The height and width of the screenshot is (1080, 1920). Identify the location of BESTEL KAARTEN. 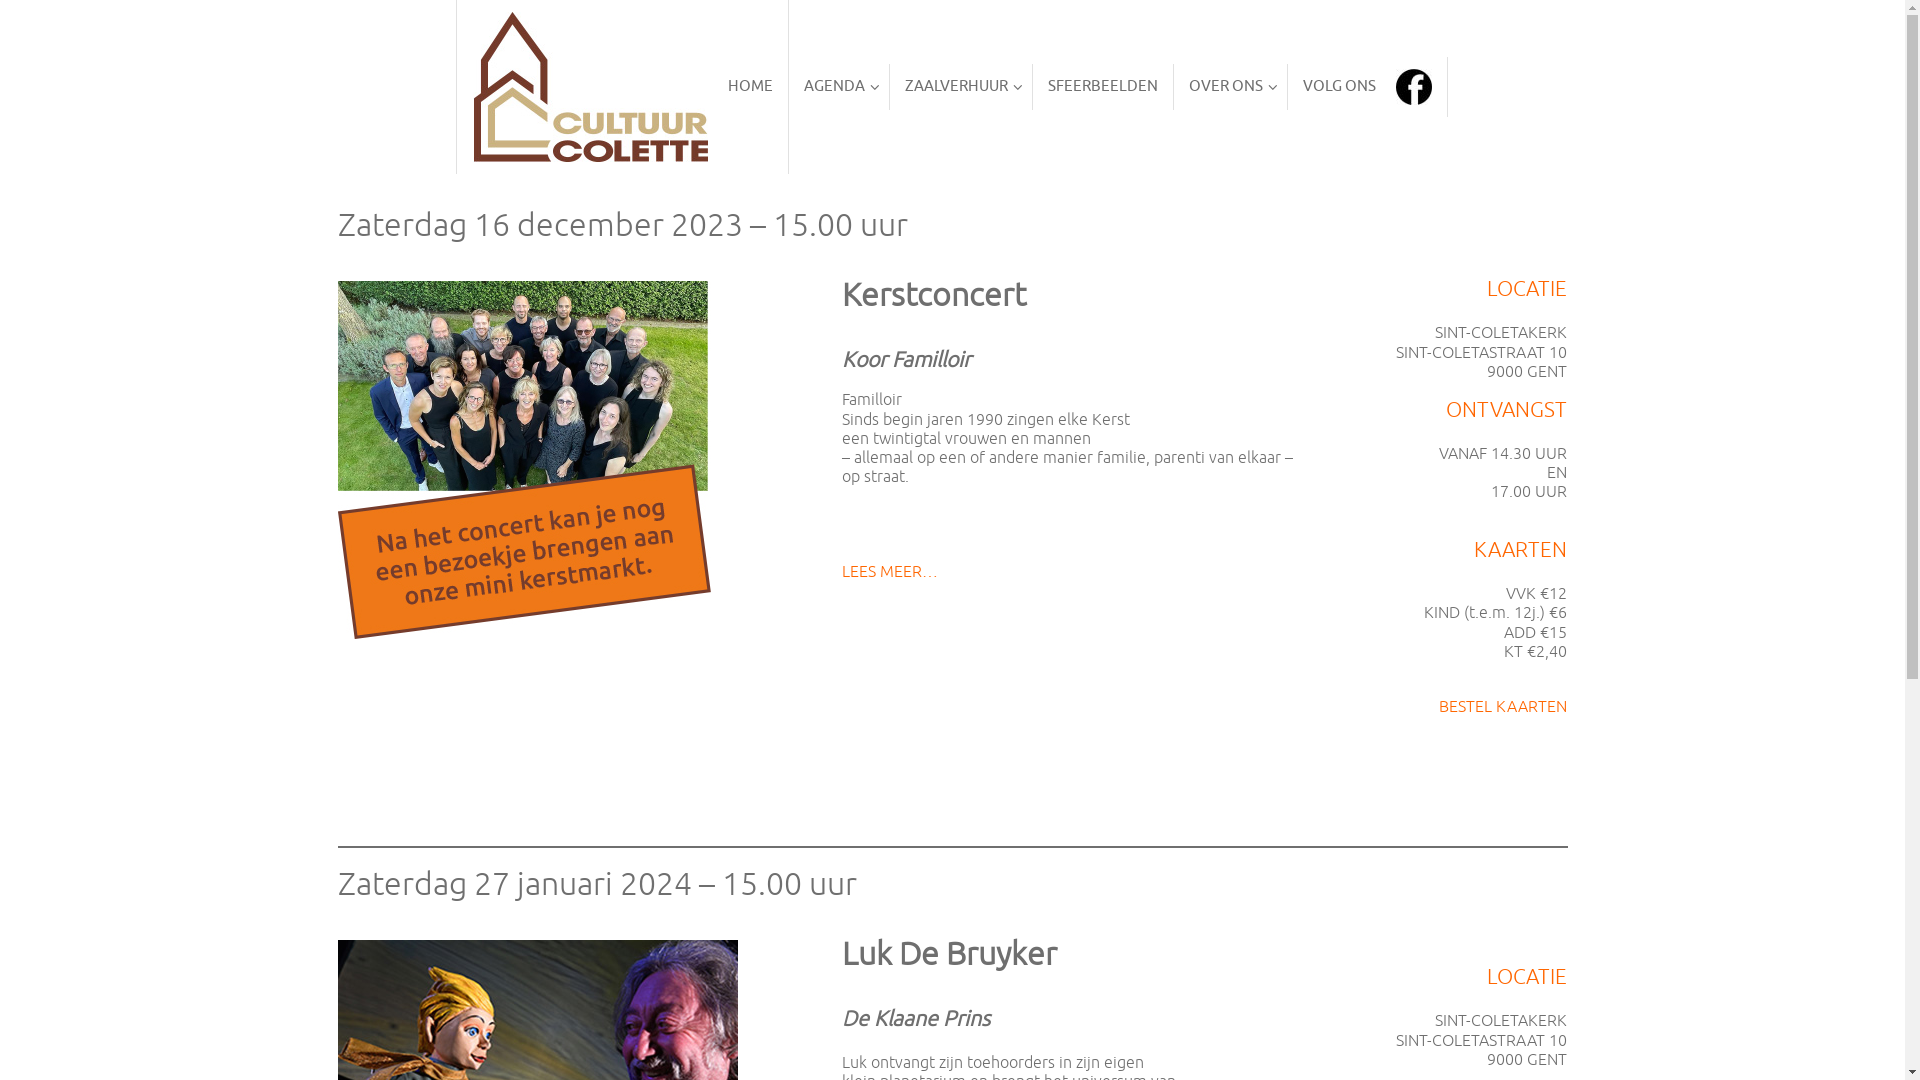
(1503, 707).